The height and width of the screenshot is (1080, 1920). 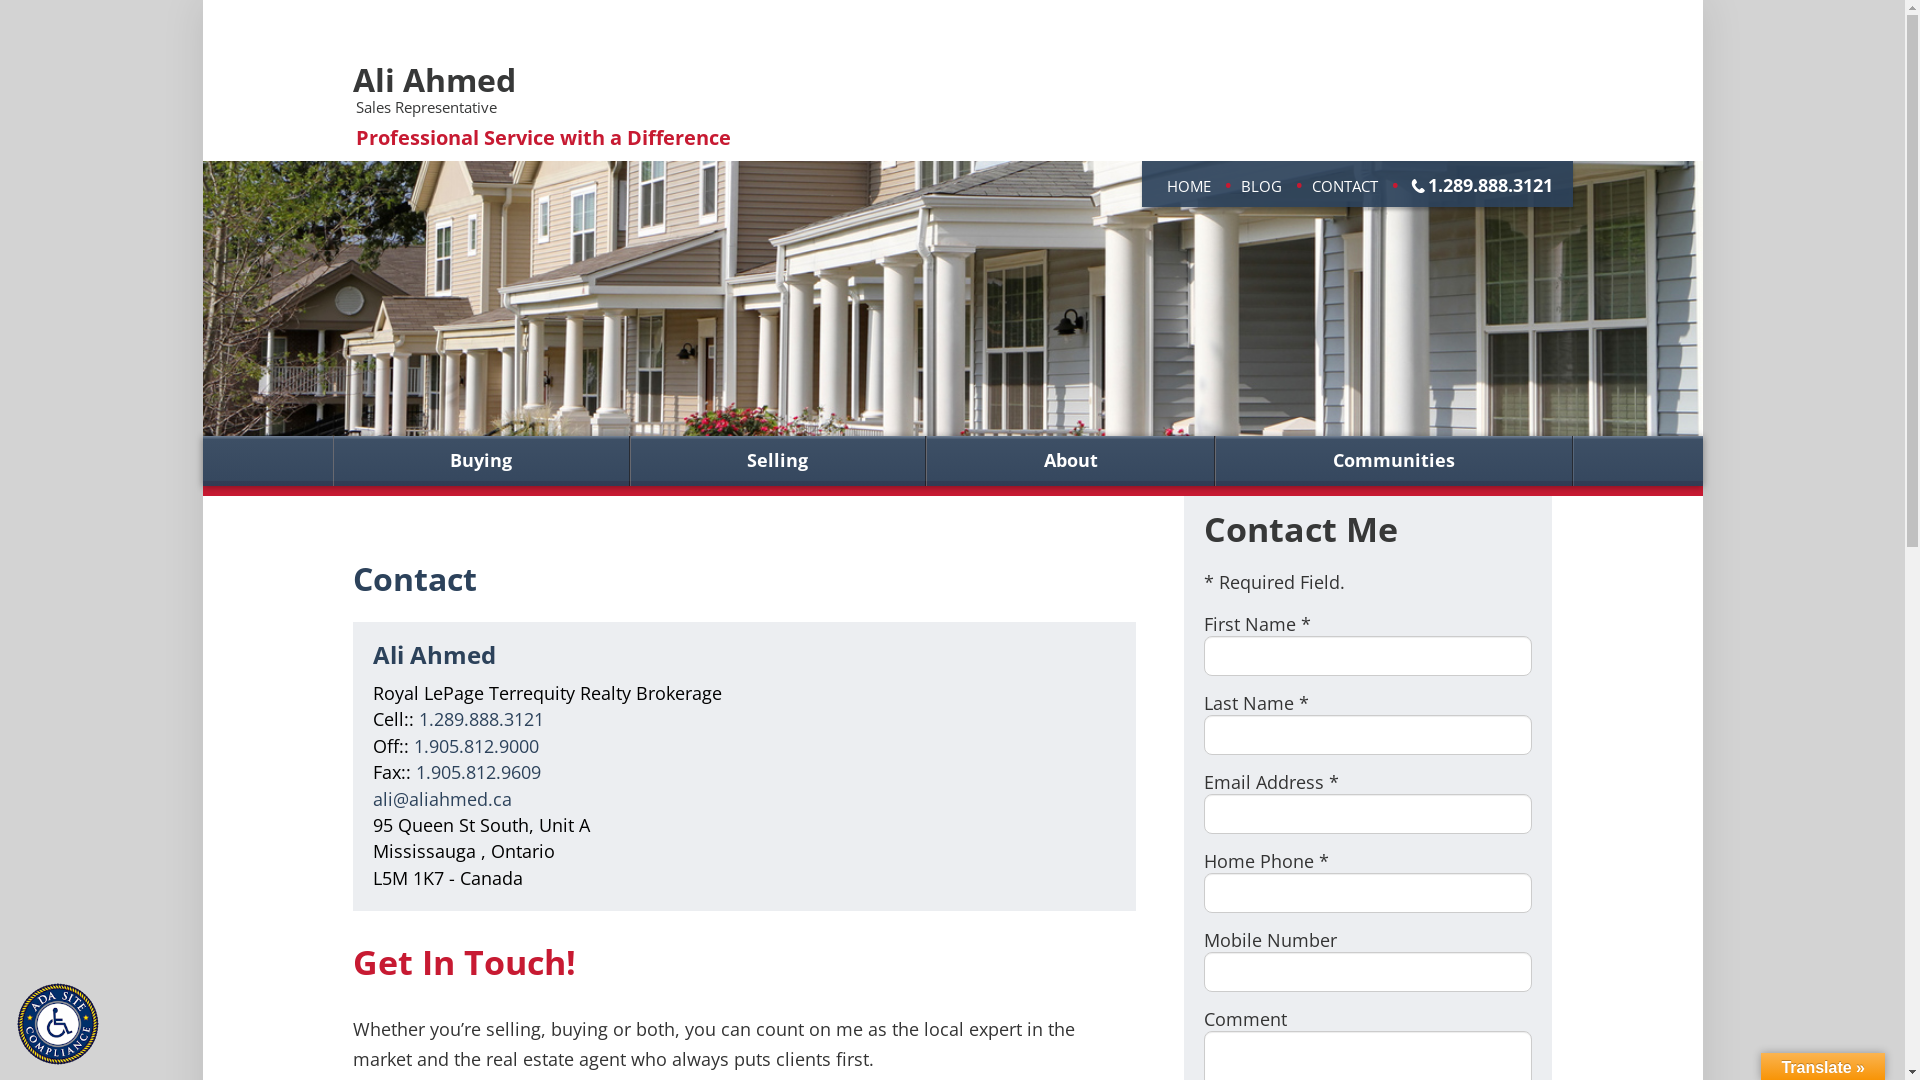 What do you see at coordinates (482, 461) in the screenshot?
I see `Buying` at bounding box center [482, 461].